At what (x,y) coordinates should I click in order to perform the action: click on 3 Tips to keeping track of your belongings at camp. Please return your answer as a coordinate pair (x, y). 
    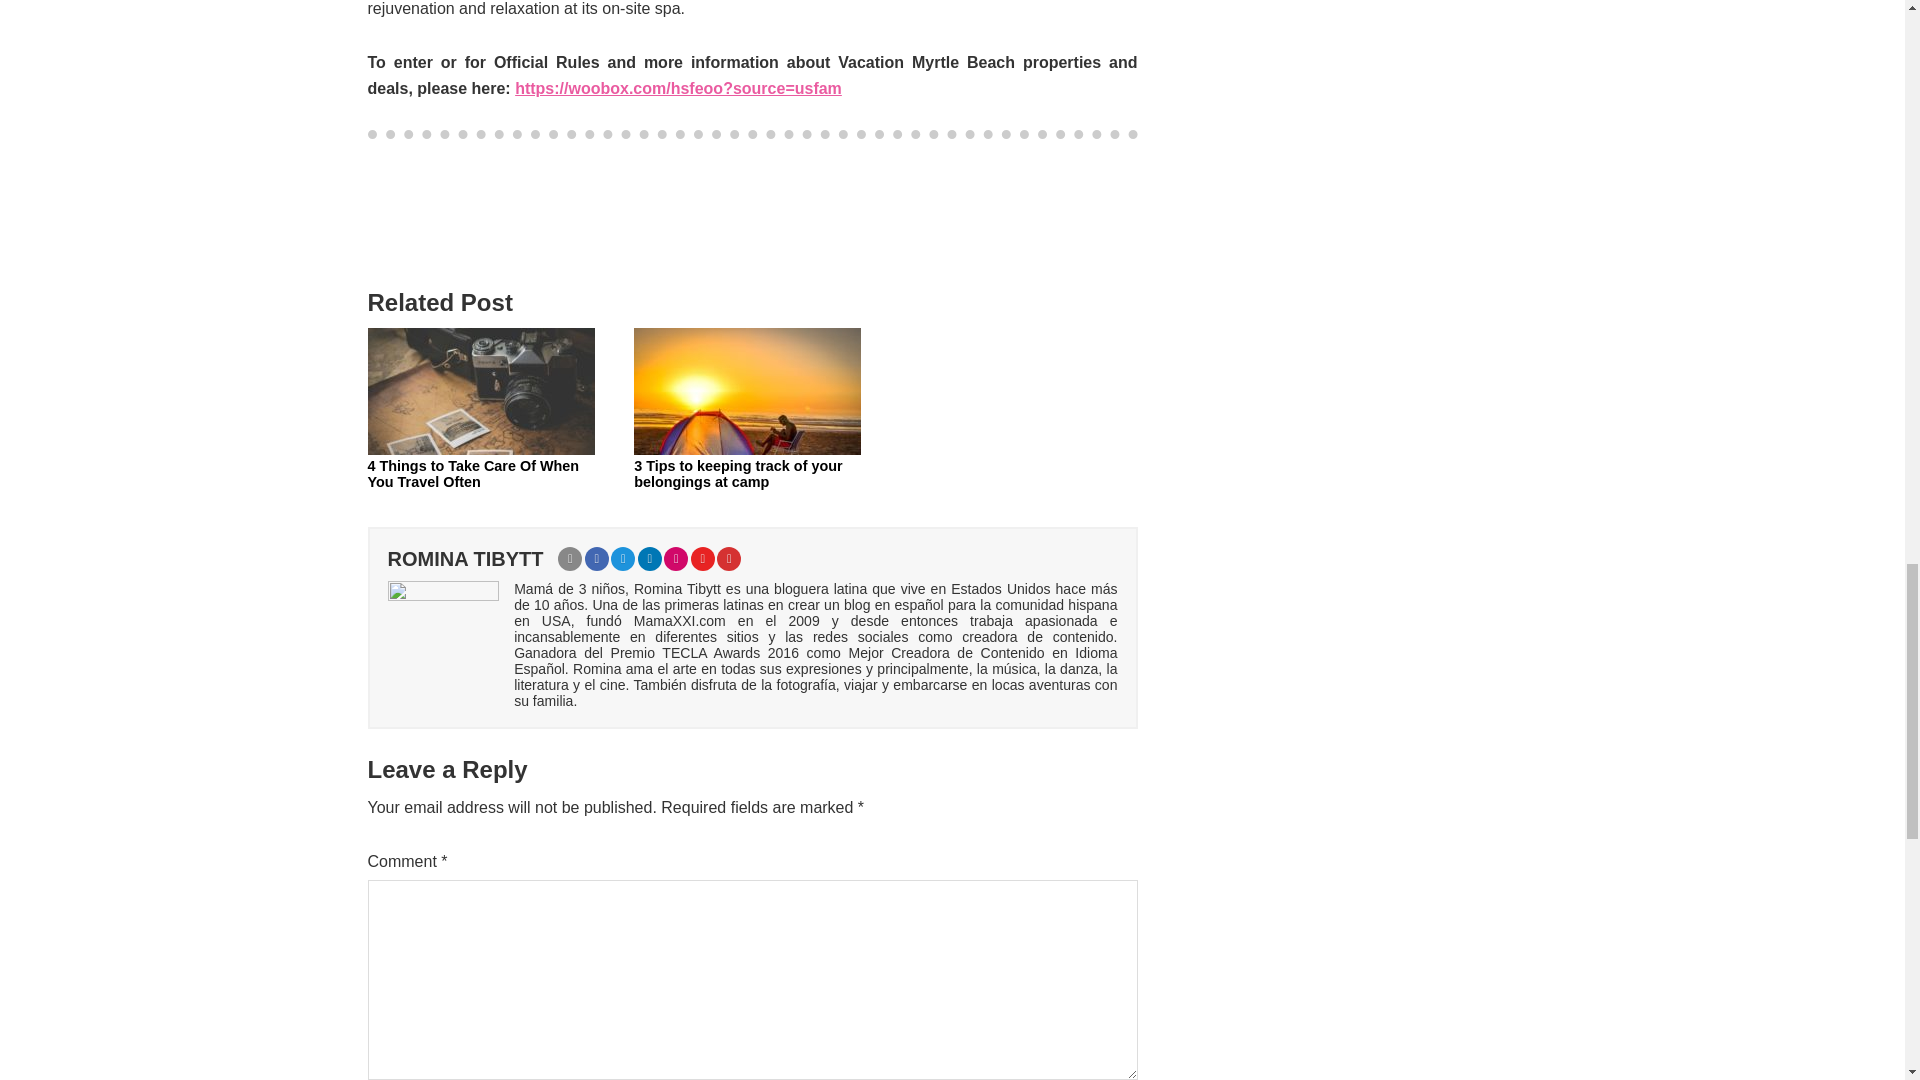
    Looking at the image, I should click on (752, 474).